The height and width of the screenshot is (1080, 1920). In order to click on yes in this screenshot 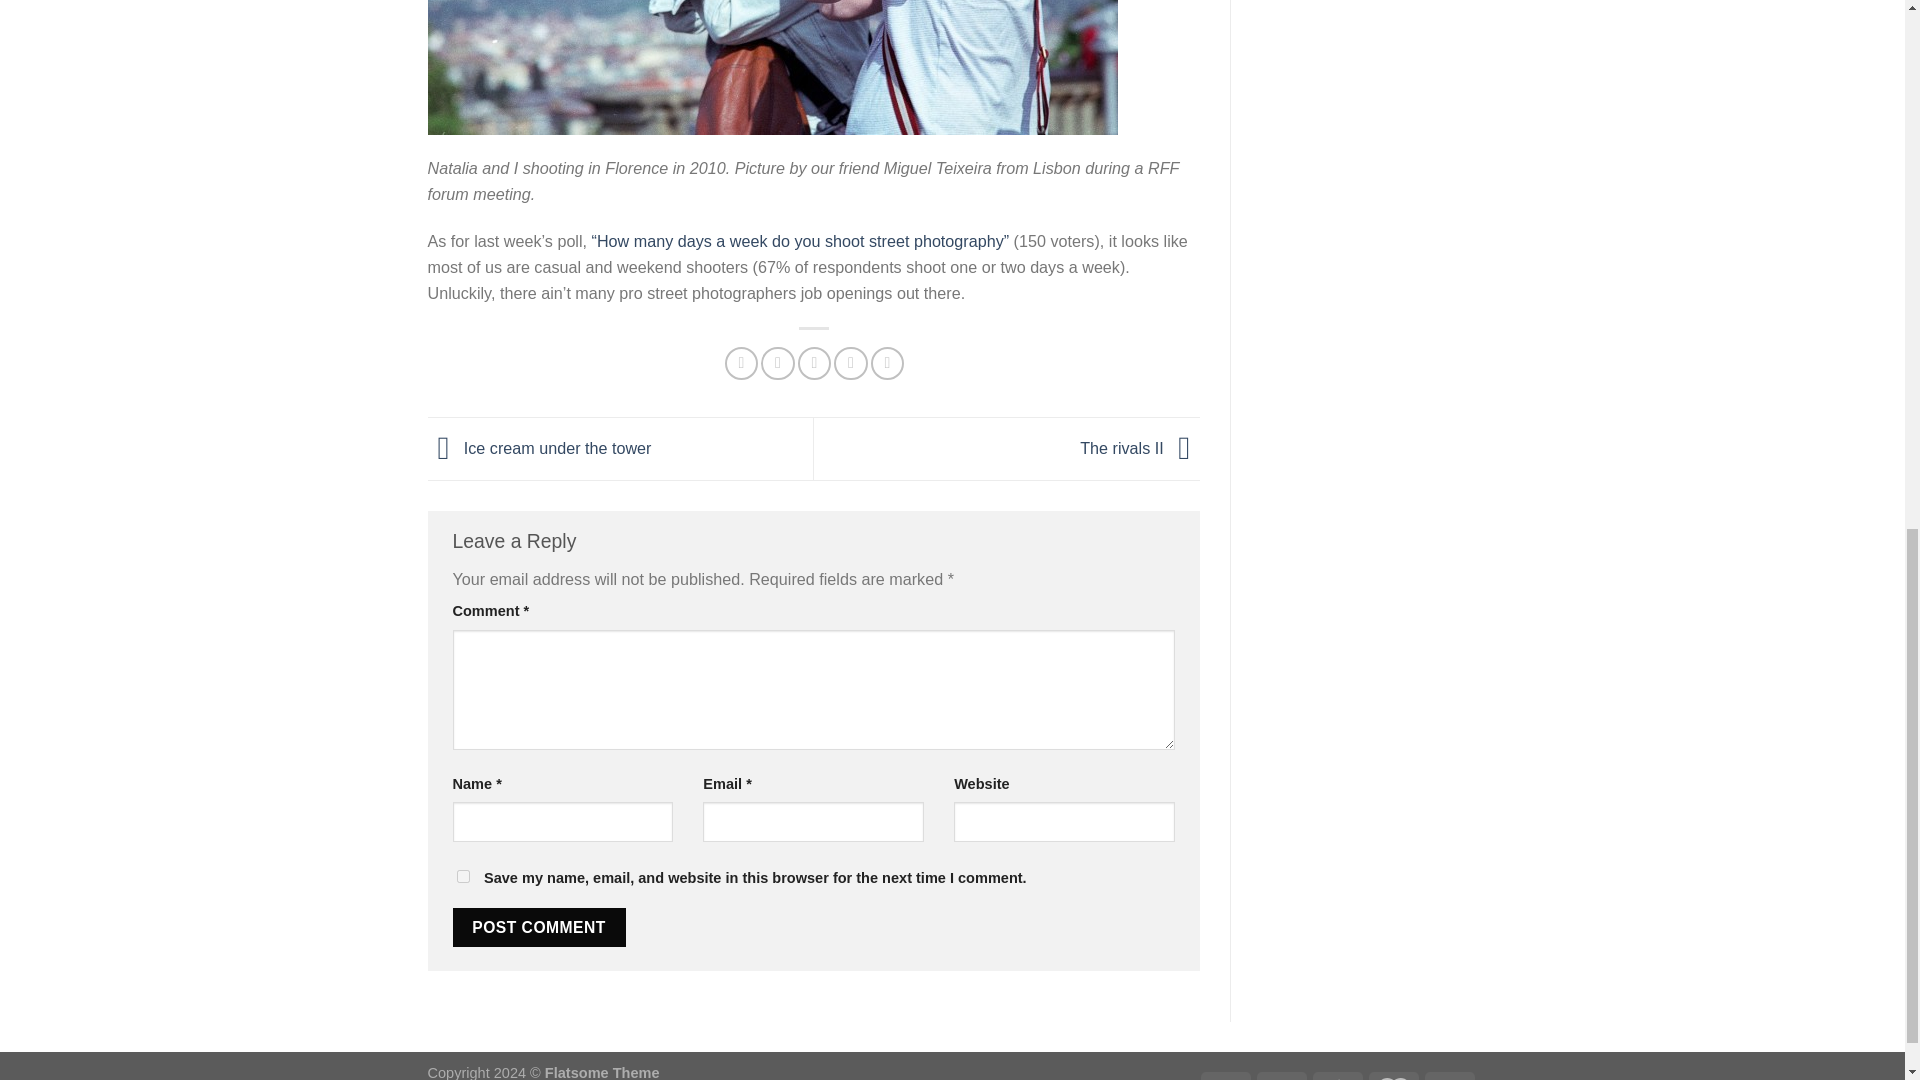, I will do `click(462, 876)`.